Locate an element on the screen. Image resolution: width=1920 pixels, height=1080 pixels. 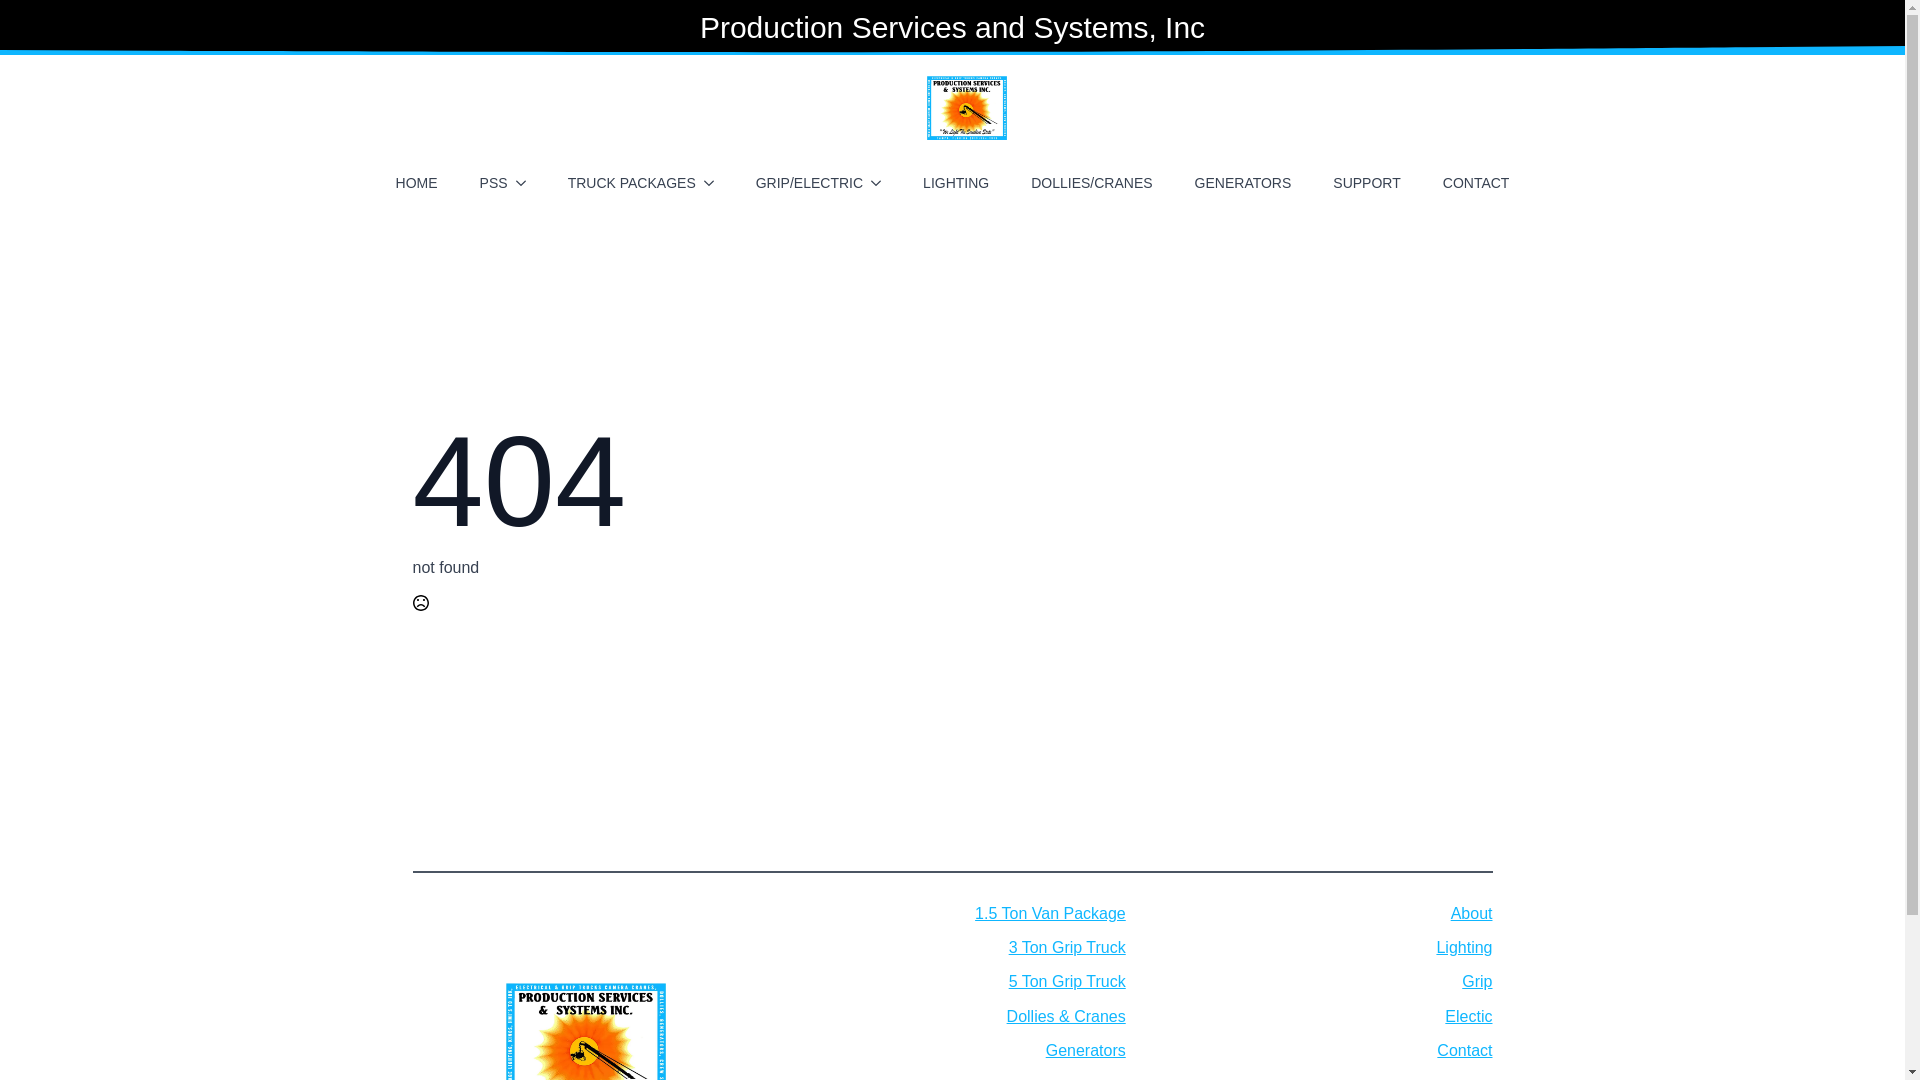
TRUCK PACKAGES is located at coordinates (624, 182).